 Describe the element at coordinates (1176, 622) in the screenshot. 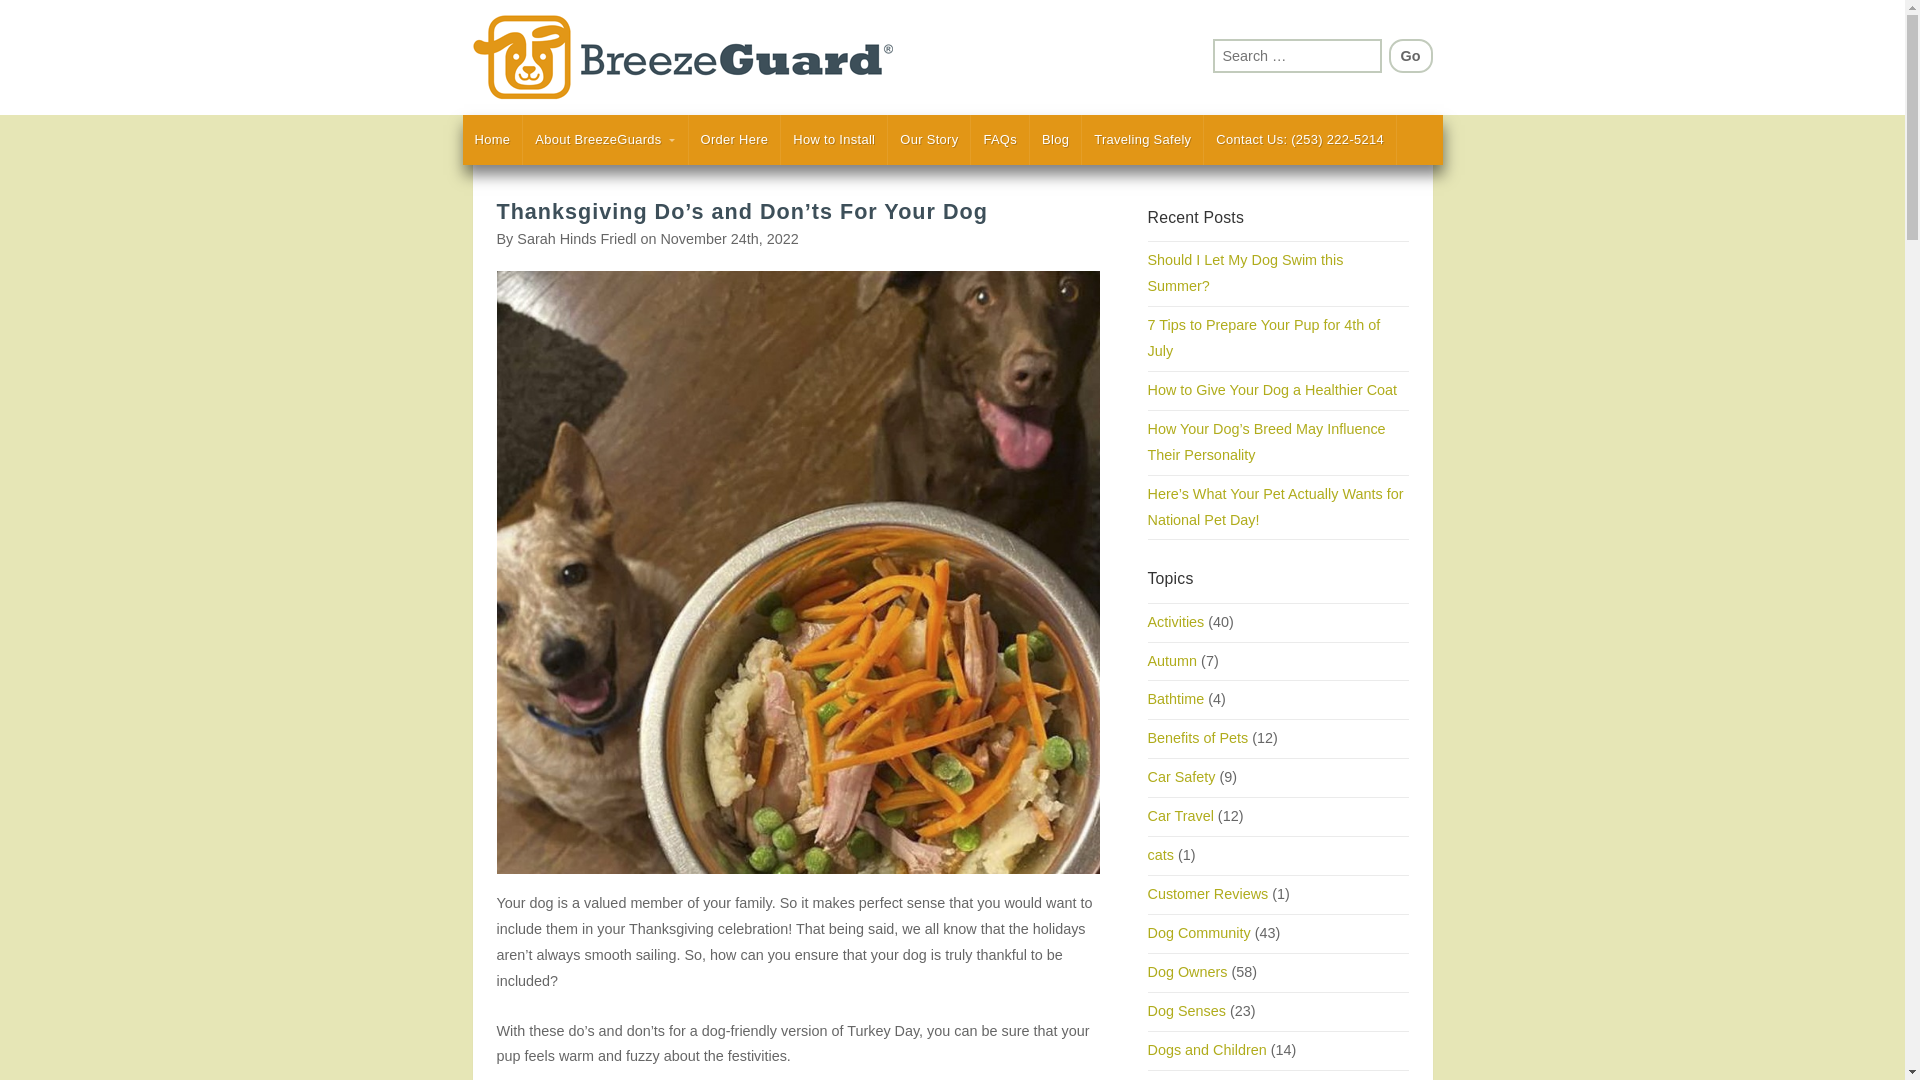

I see `Activities` at that location.